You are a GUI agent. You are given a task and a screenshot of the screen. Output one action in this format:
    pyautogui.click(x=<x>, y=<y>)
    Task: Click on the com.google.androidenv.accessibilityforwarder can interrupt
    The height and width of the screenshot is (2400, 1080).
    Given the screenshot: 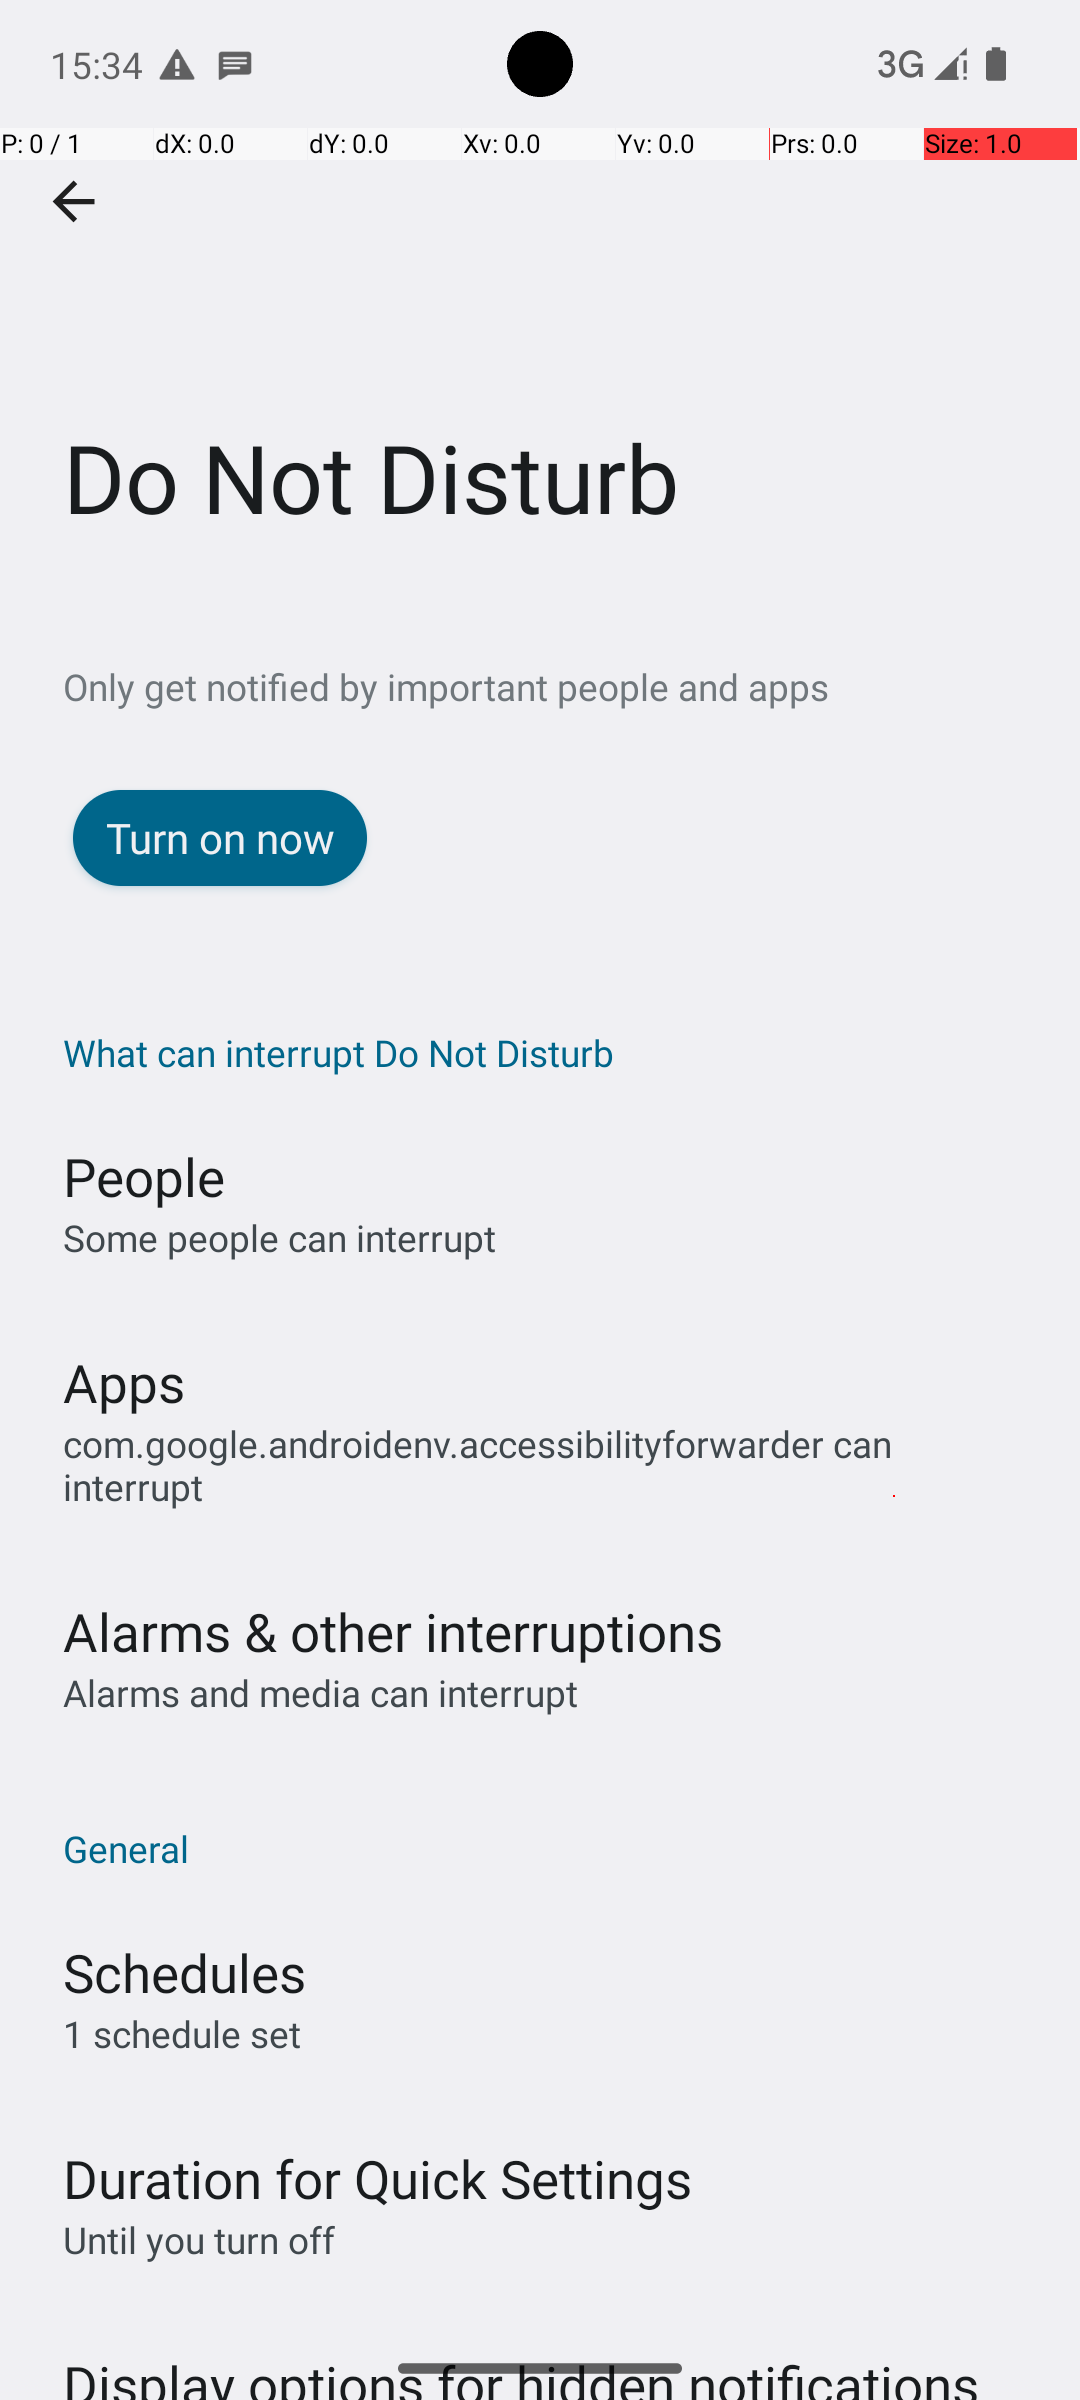 What is the action you would take?
    pyautogui.click(x=550, y=1465)
    